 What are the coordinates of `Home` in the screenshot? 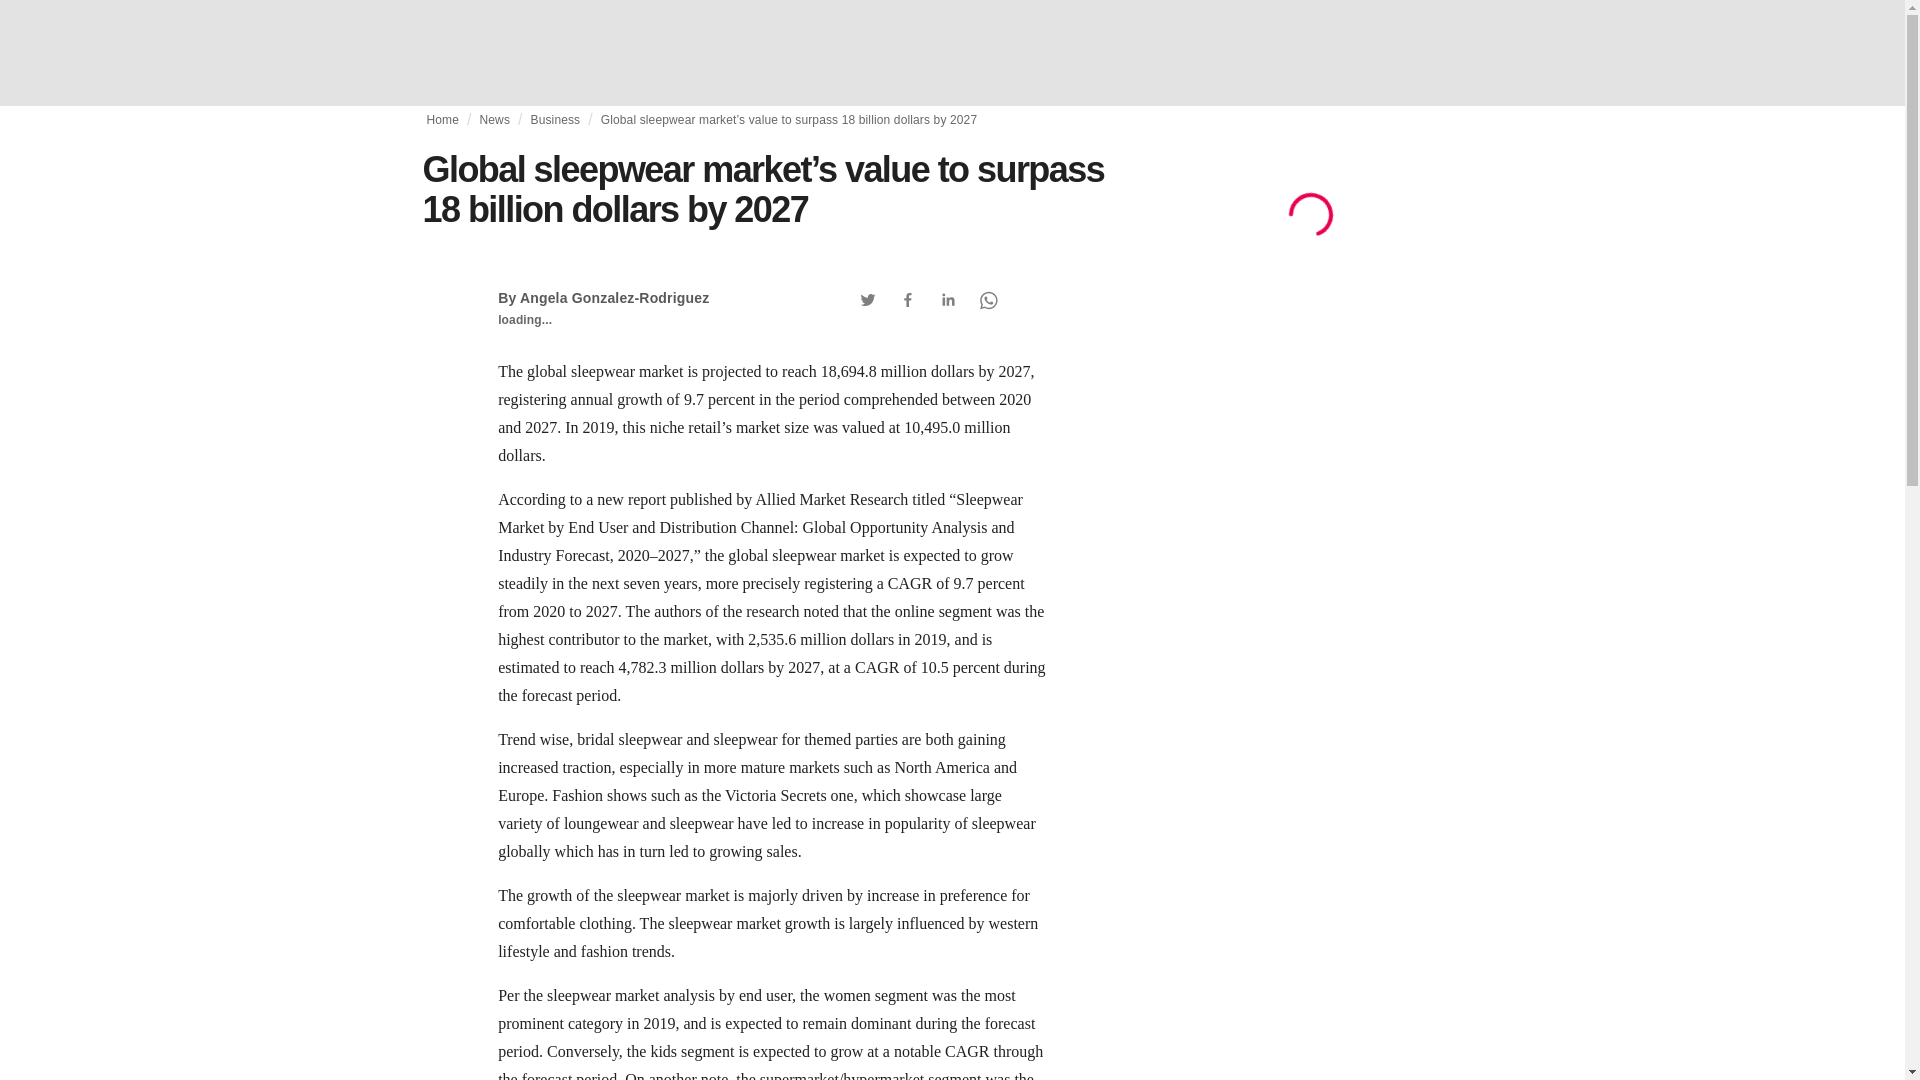 It's located at (442, 120).